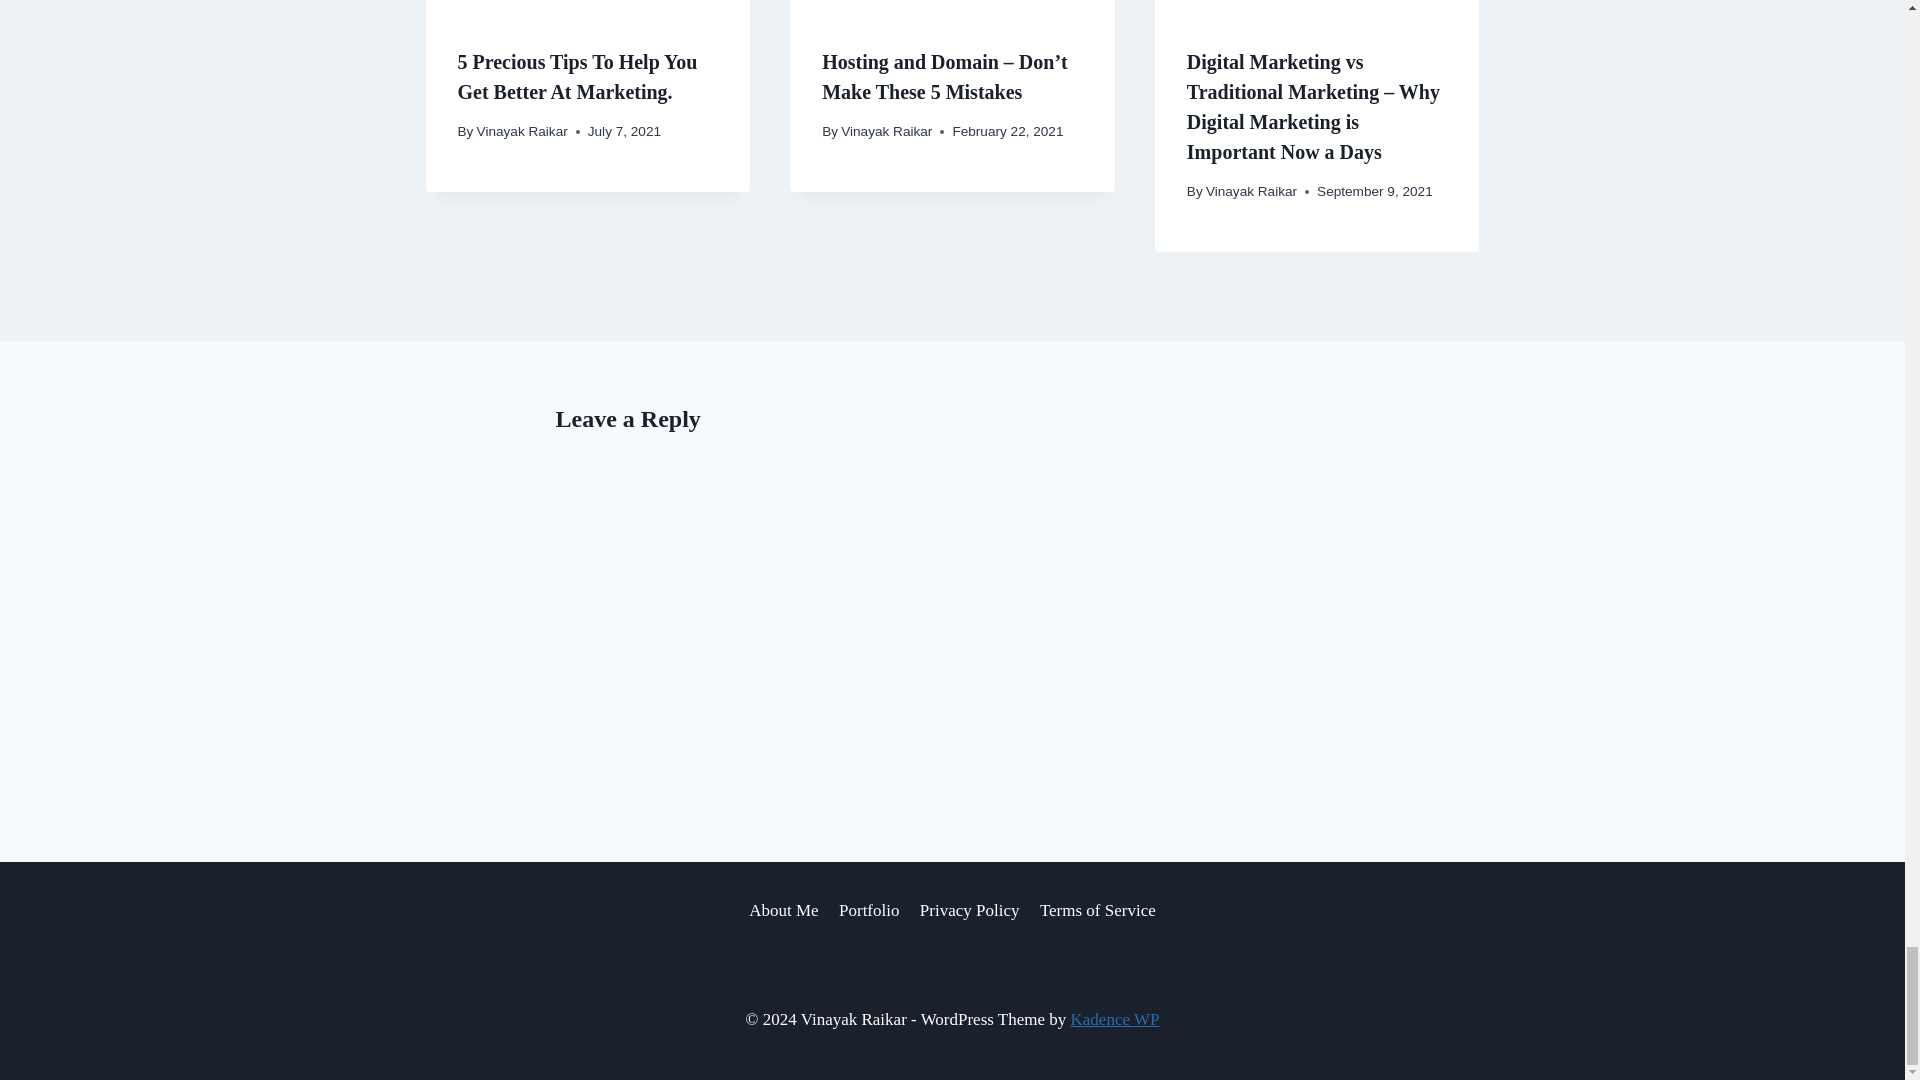  What do you see at coordinates (870, 910) in the screenshot?
I see `Portfolio` at bounding box center [870, 910].